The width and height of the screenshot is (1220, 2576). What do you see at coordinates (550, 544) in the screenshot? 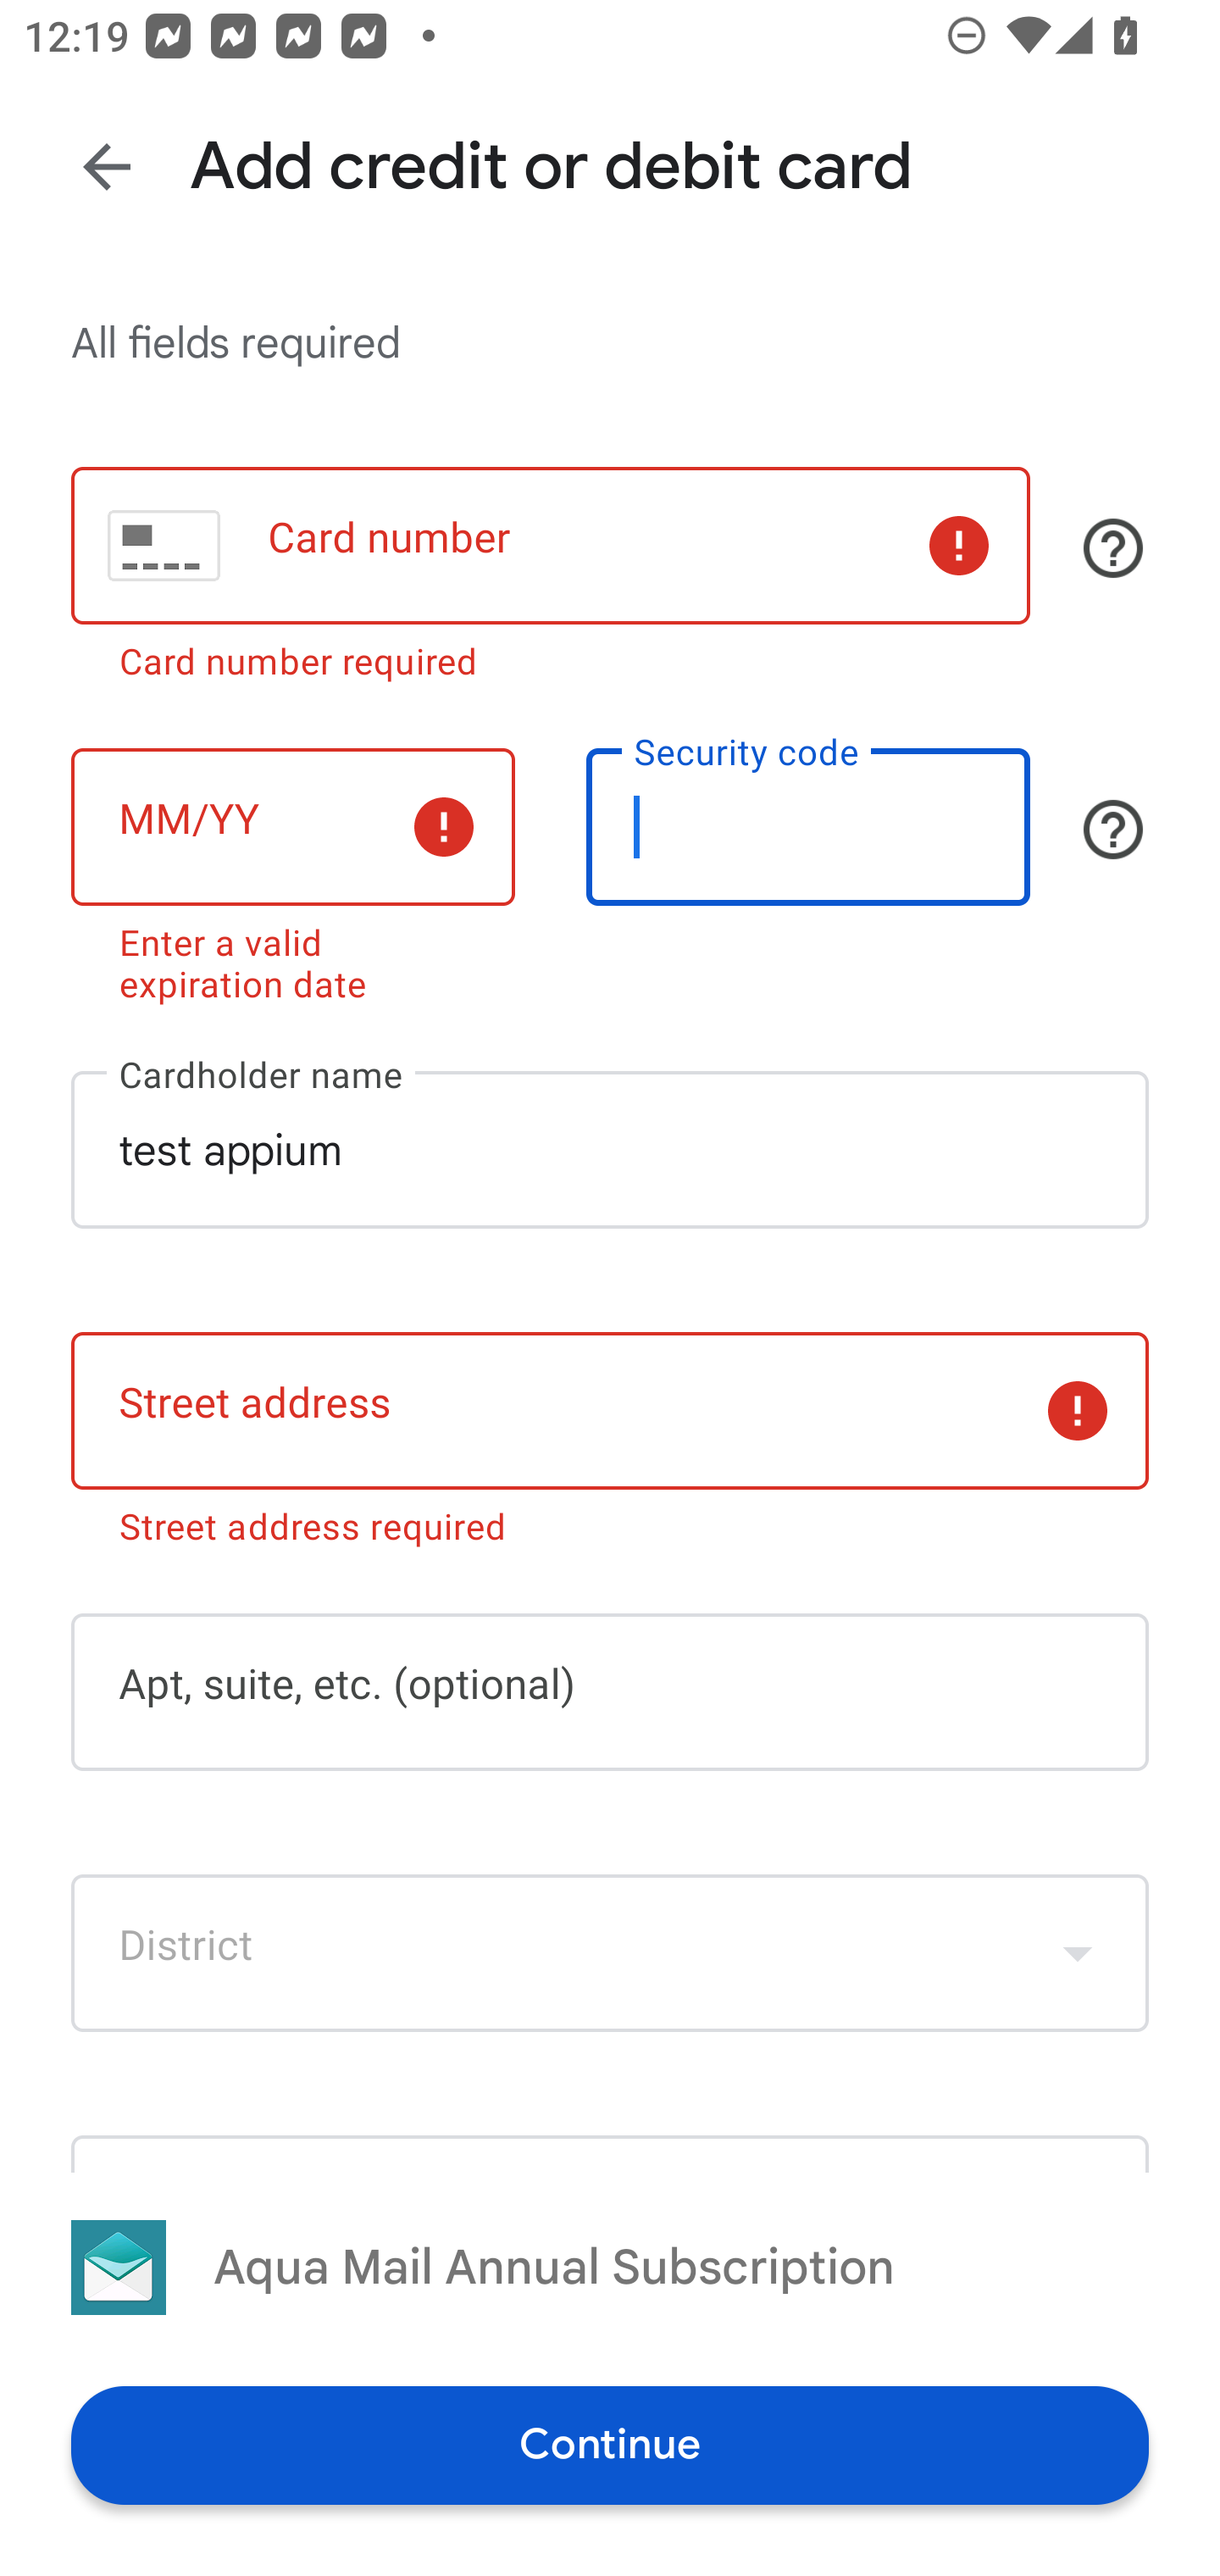
I see `Card number` at bounding box center [550, 544].